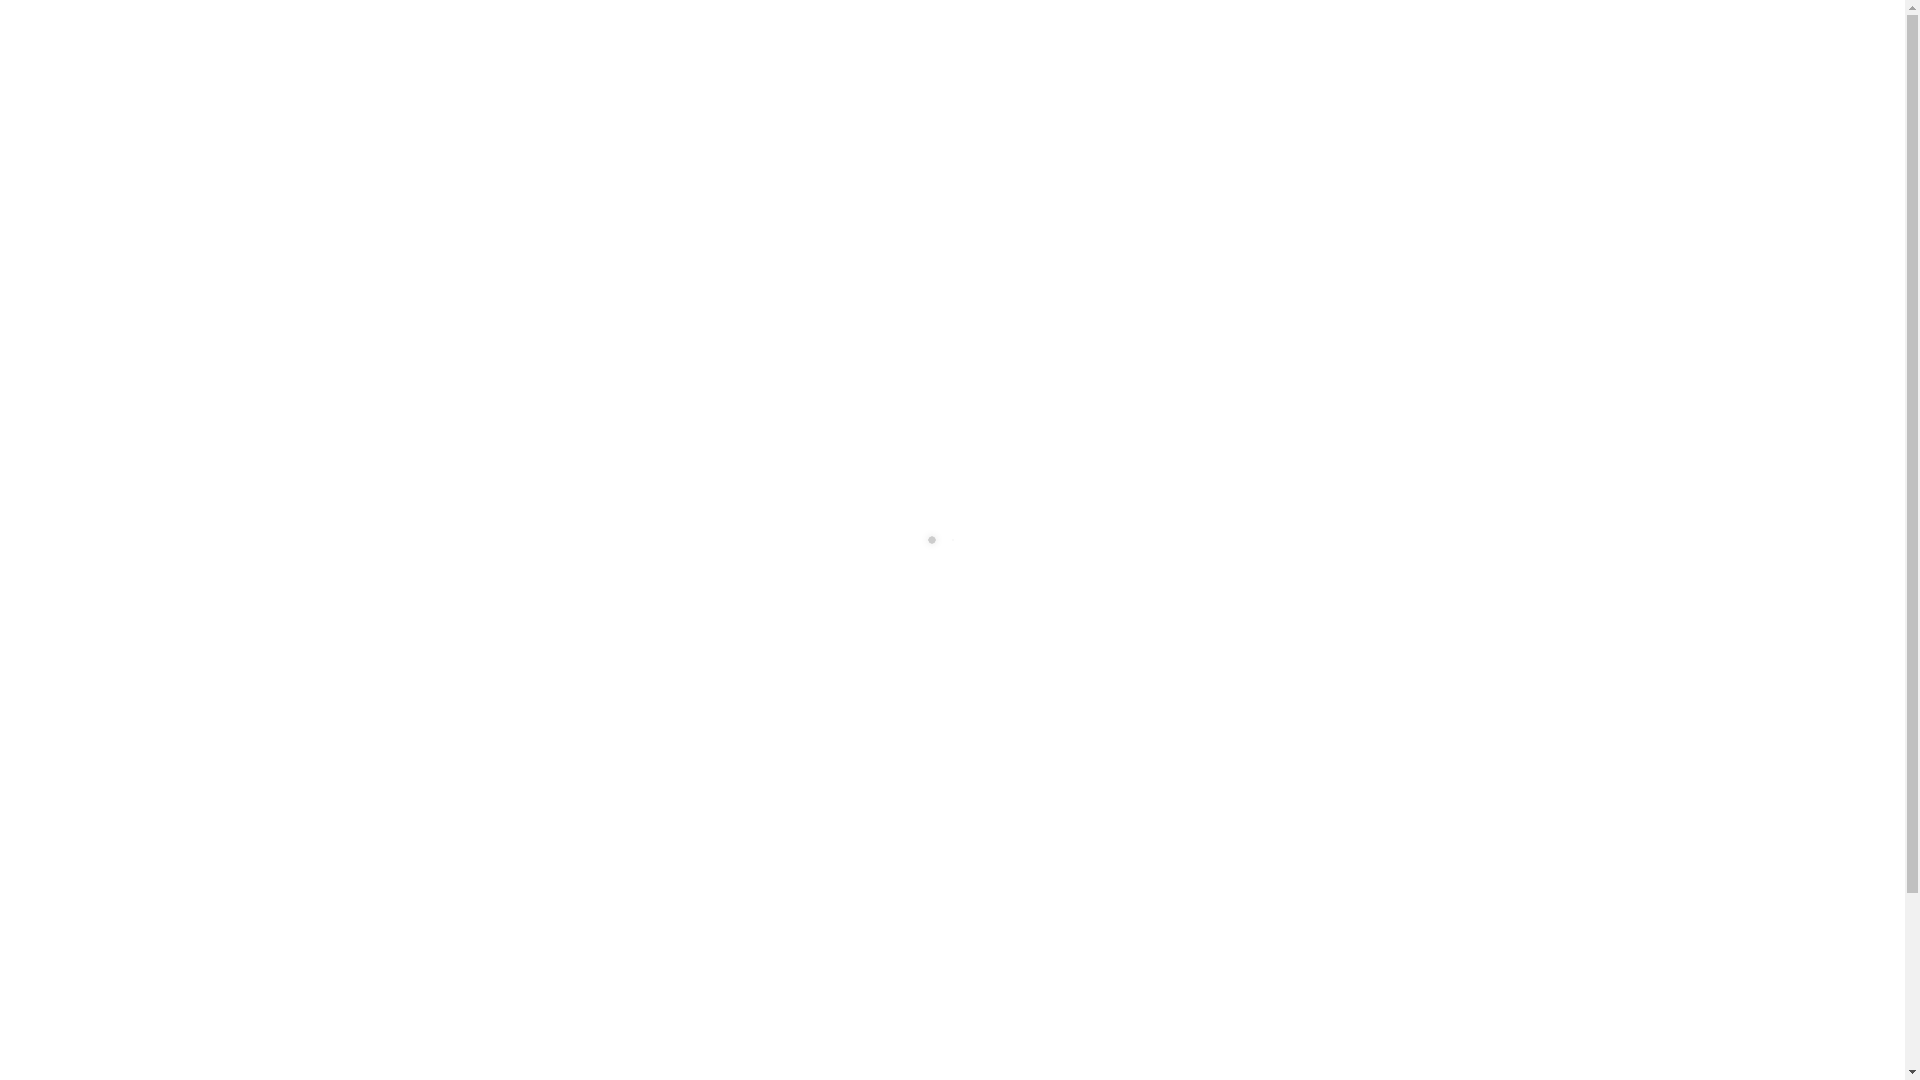 The height and width of the screenshot is (1080, 1920). What do you see at coordinates (984, 27) in the screenshot?
I see `Business Account` at bounding box center [984, 27].